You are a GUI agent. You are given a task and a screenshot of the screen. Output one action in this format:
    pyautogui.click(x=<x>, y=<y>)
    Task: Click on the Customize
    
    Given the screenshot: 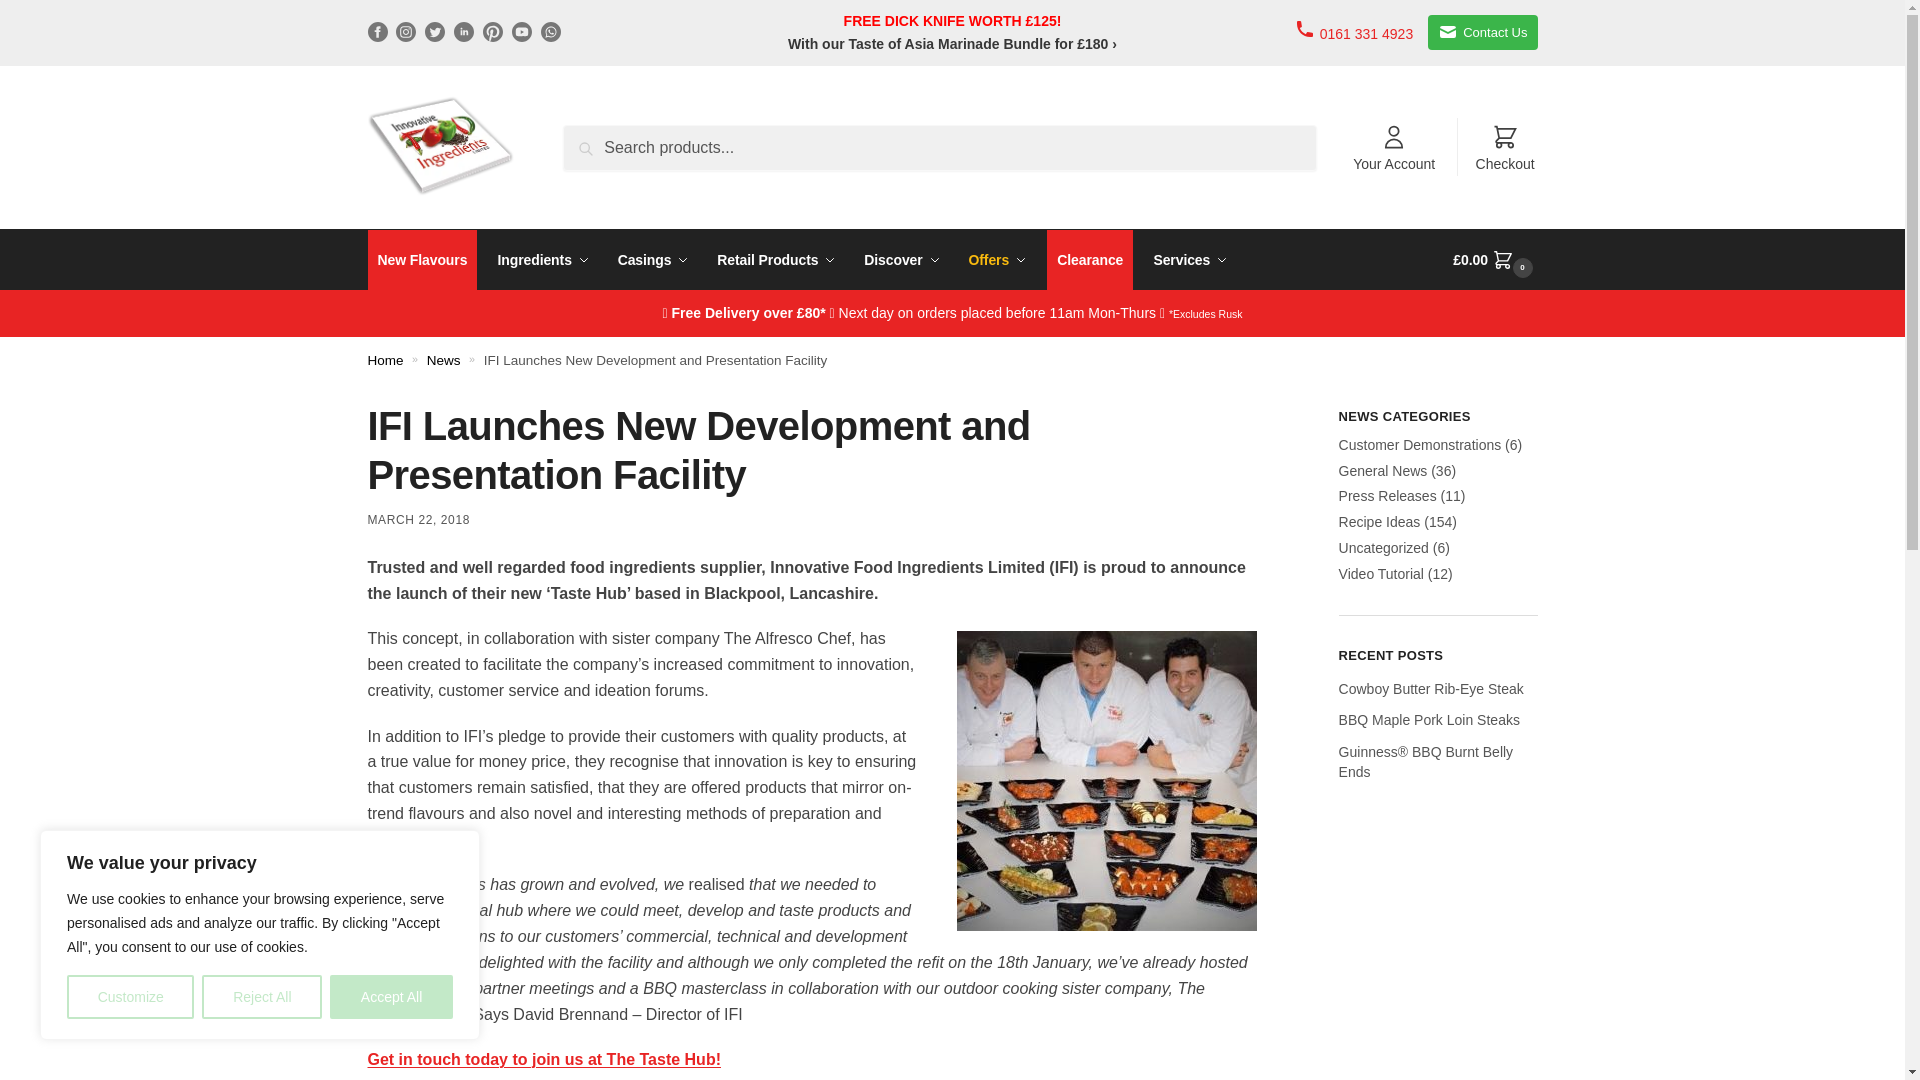 What is the action you would take?
    pyautogui.click(x=130, y=997)
    